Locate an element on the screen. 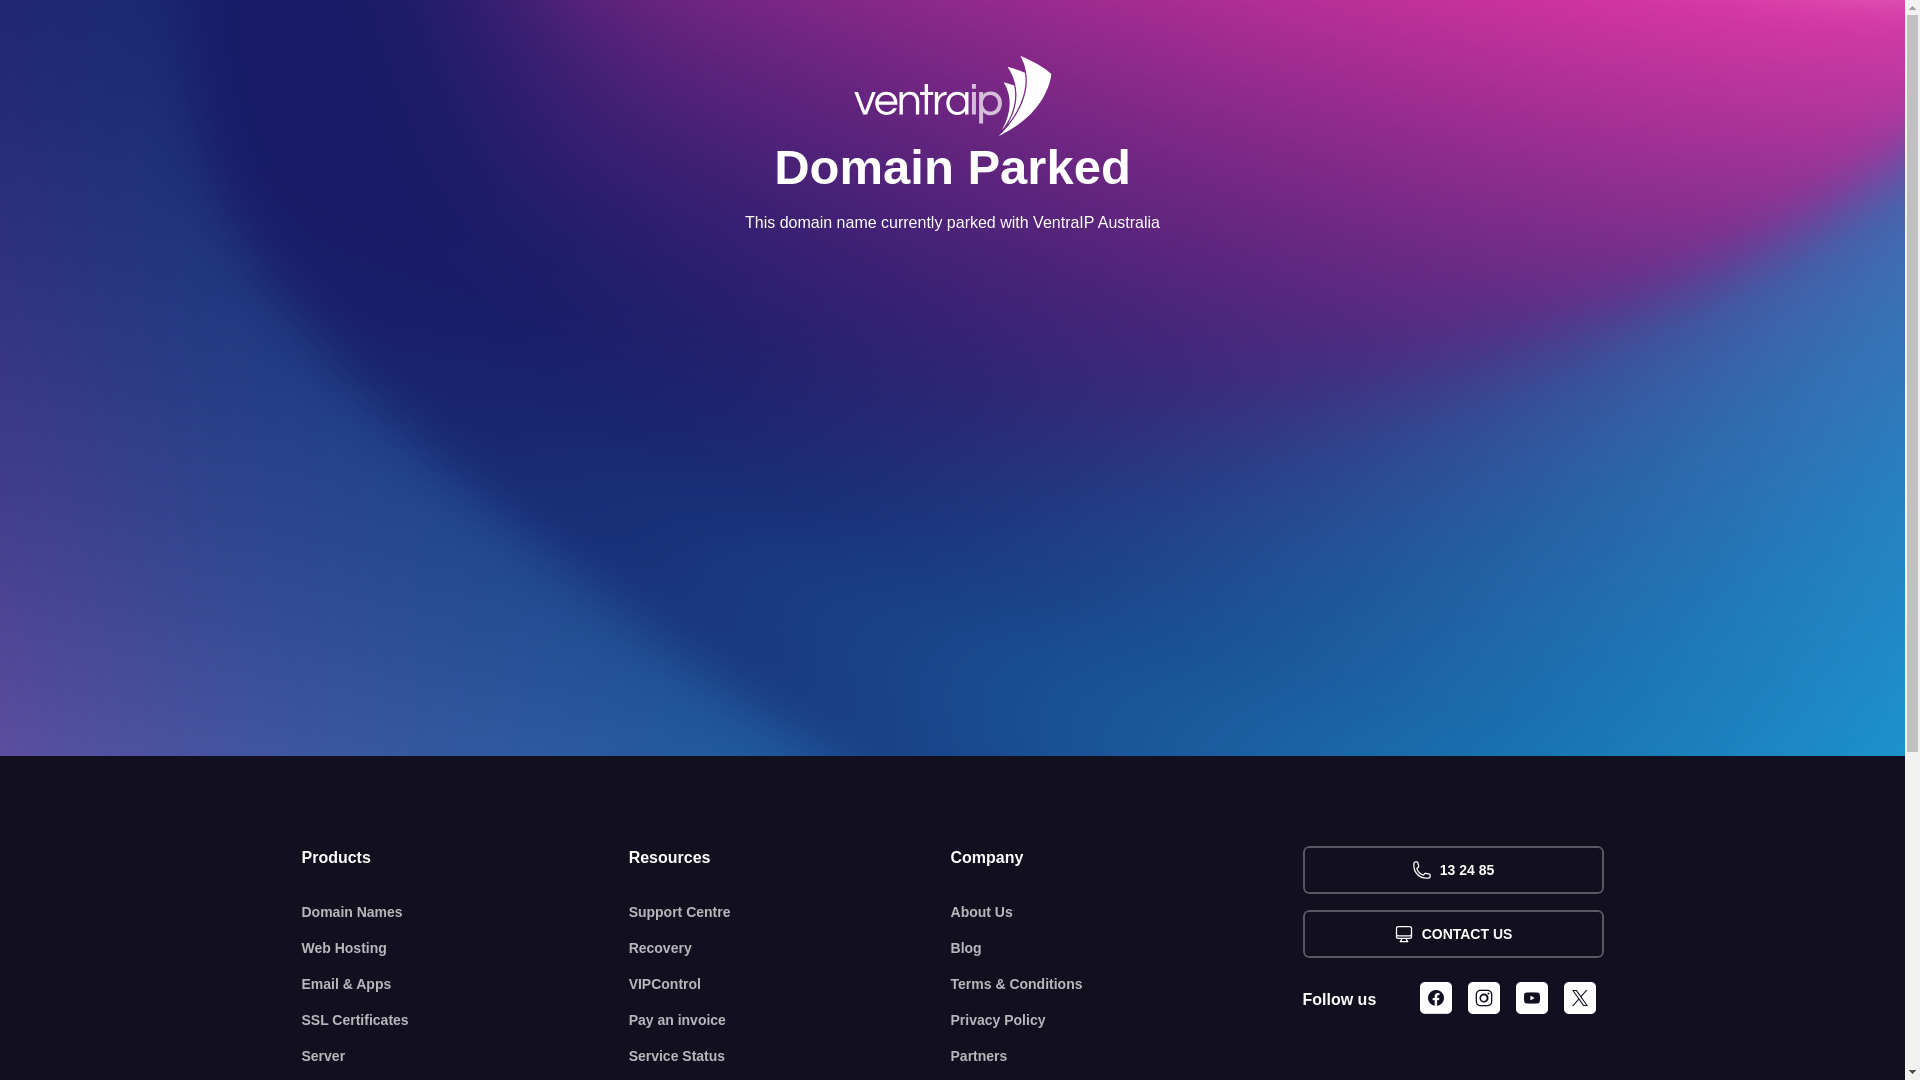 The height and width of the screenshot is (1080, 1920). Web Hosting is located at coordinates (466, 948).